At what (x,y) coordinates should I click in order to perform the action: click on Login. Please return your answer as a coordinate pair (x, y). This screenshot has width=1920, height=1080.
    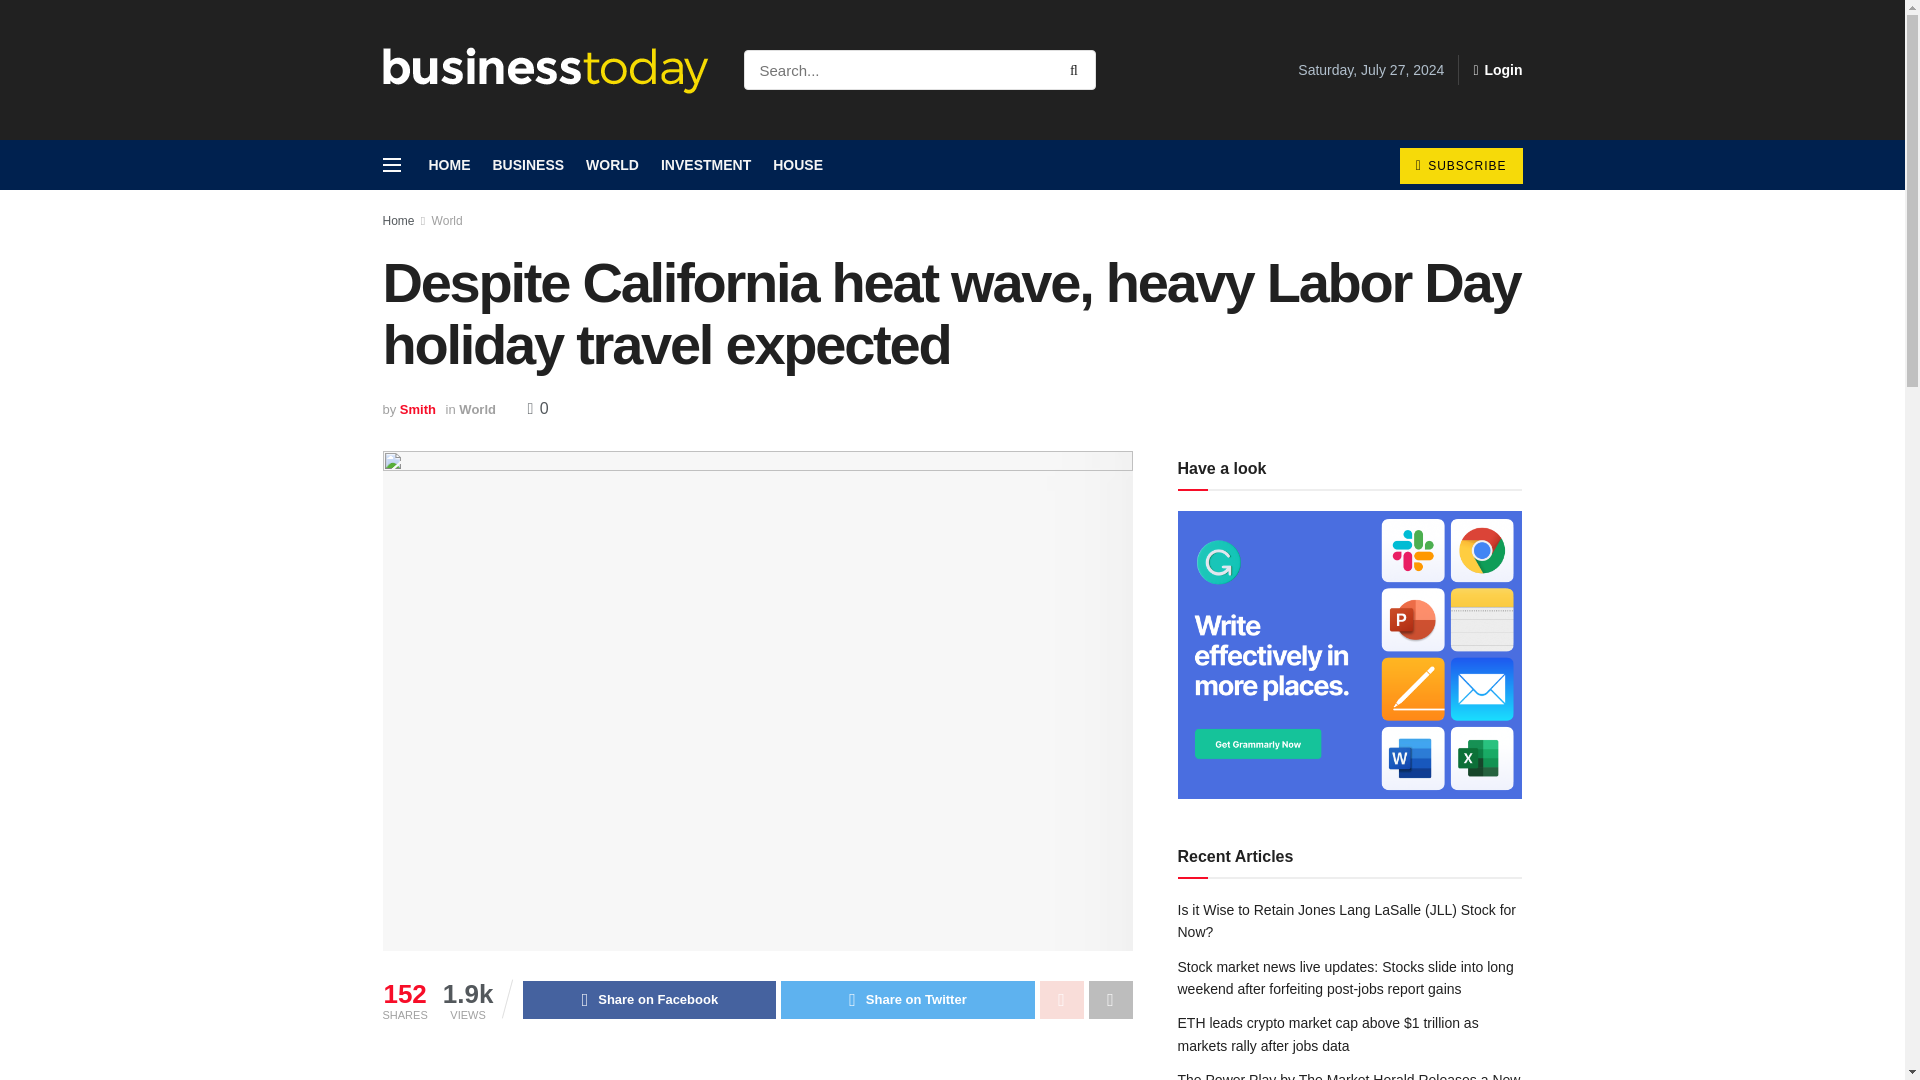
    Looking at the image, I should click on (1497, 70).